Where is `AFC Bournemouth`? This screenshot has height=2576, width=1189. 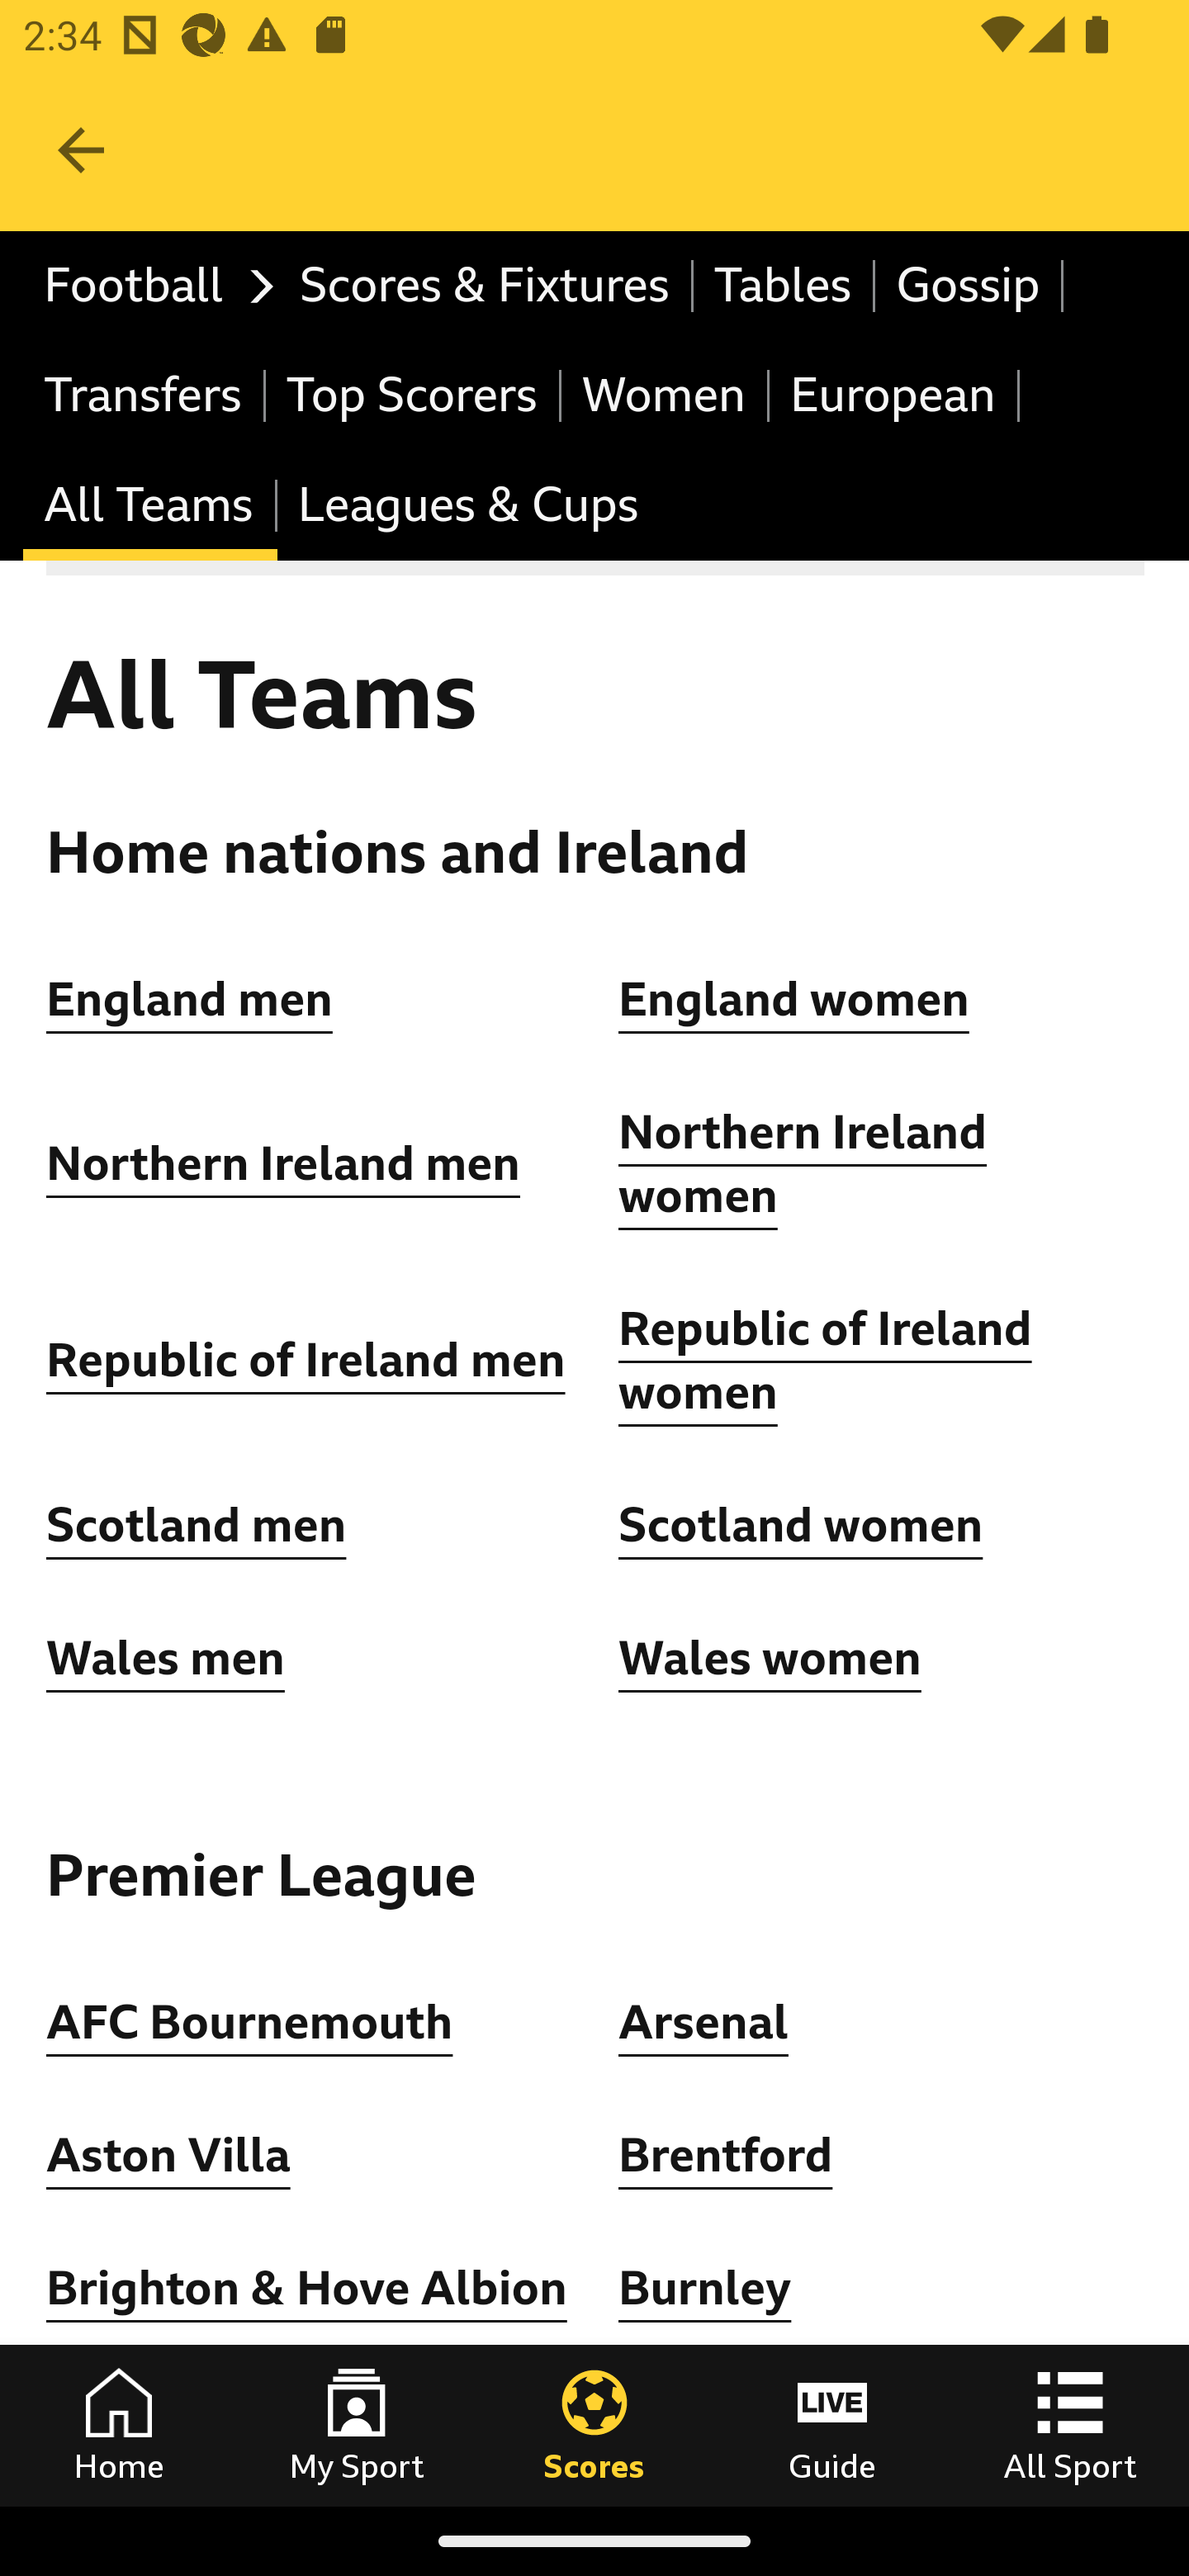
AFC Bournemouth is located at coordinates (249, 2021).